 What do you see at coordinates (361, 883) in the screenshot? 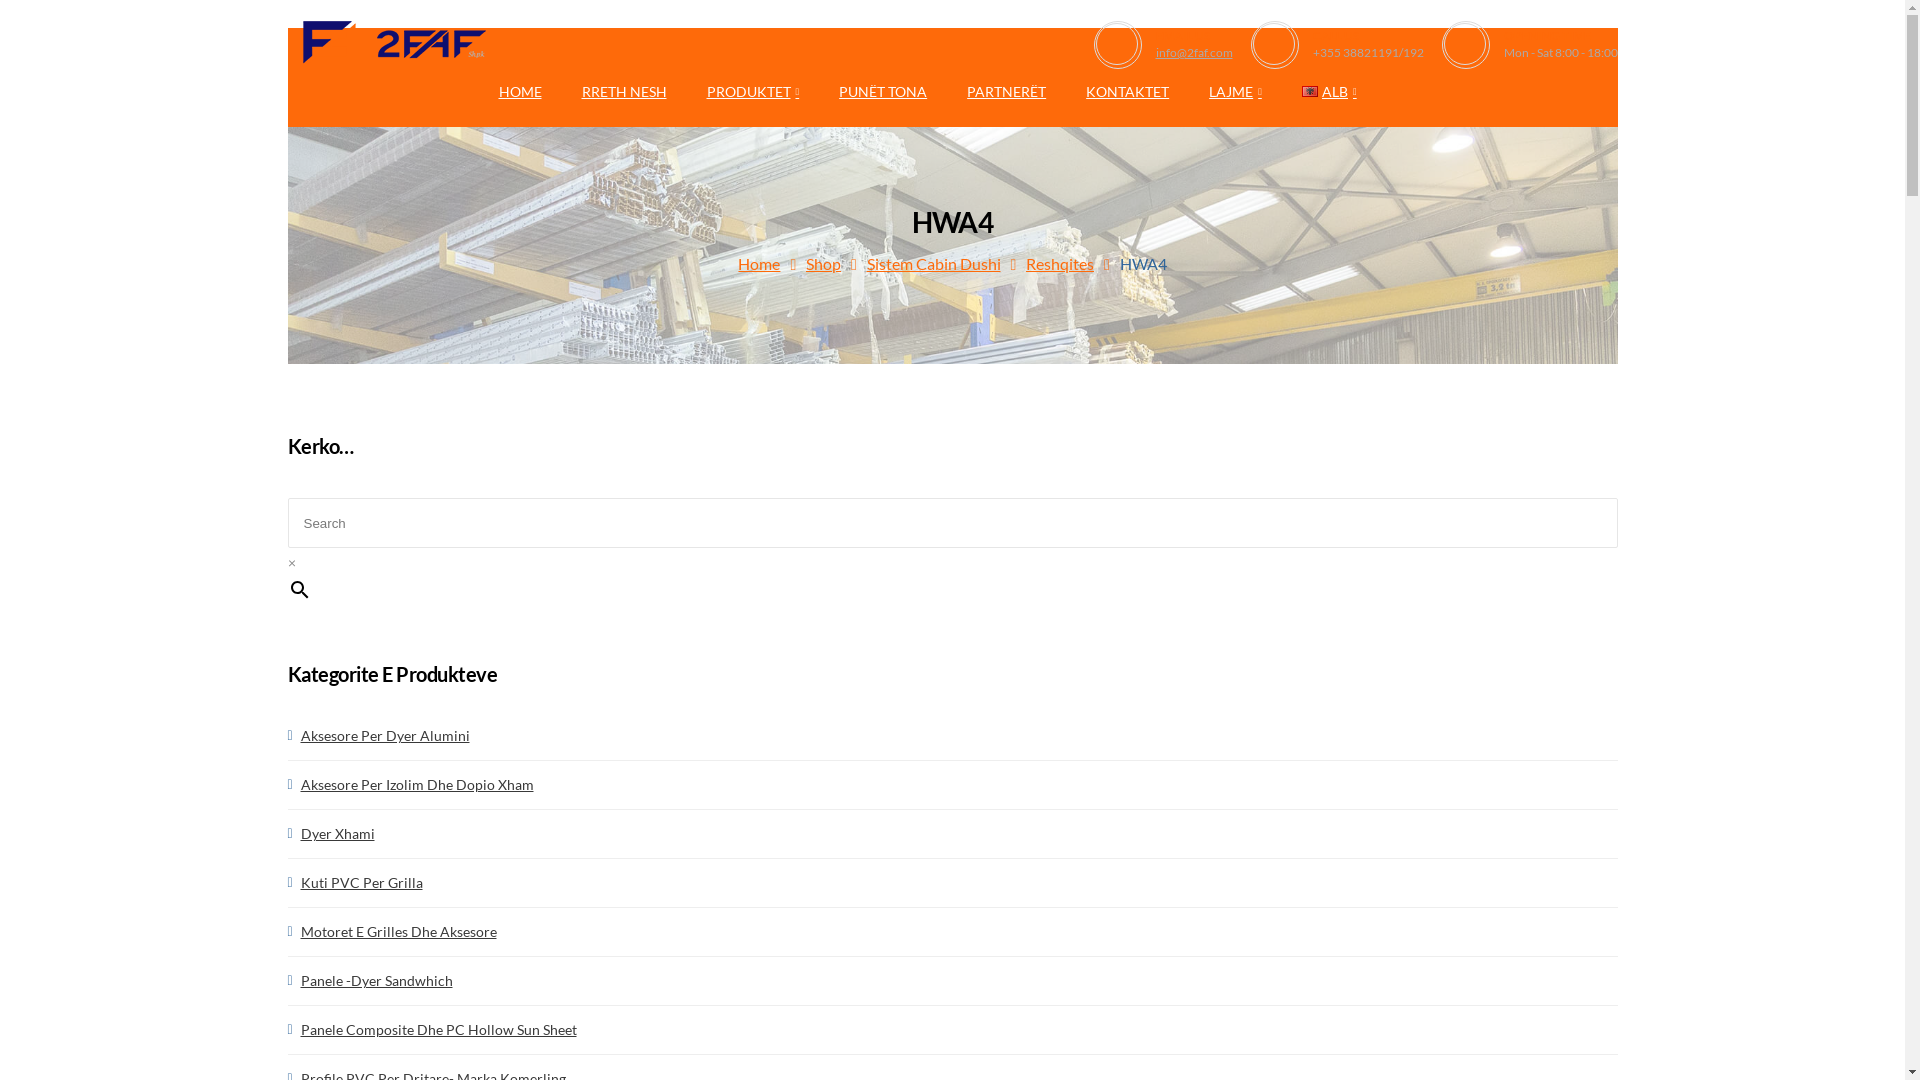
I see `Kuti PVC Per Grilla` at bounding box center [361, 883].